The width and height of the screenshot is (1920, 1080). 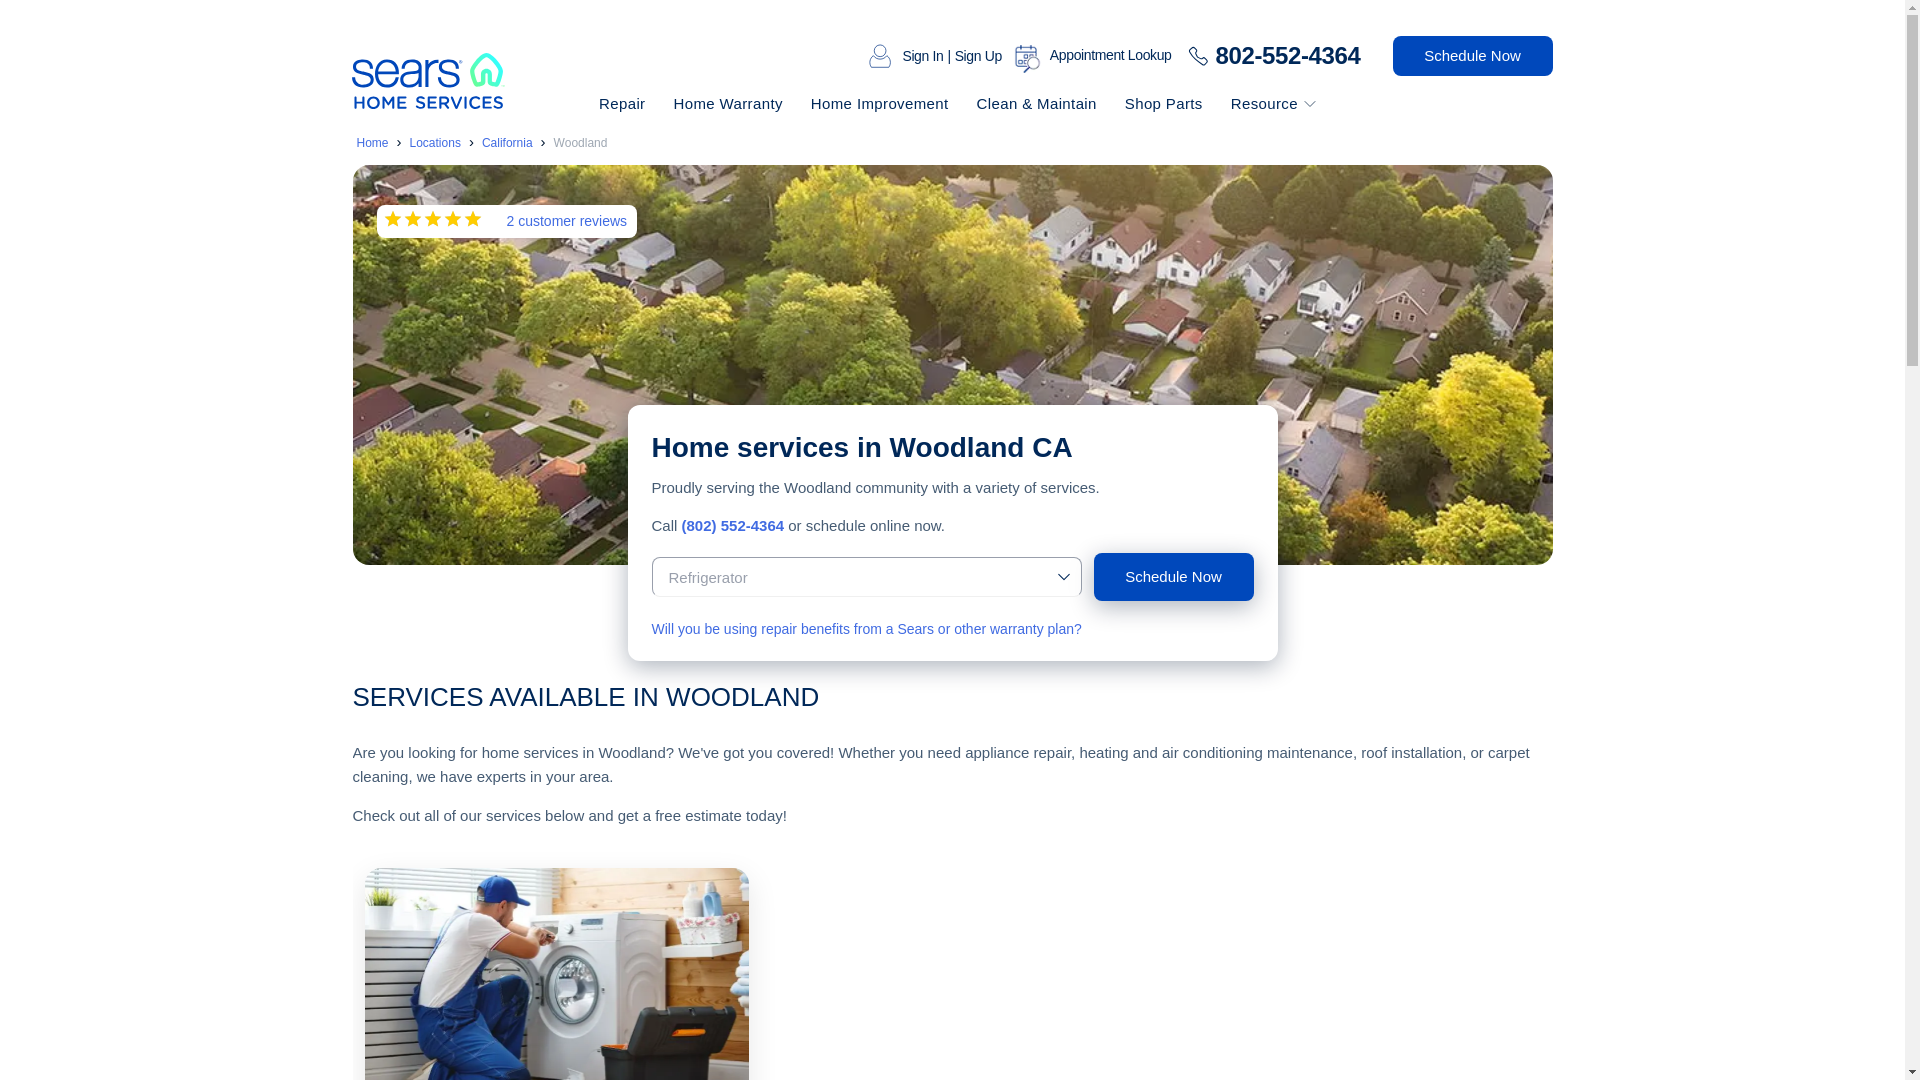 What do you see at coordinates (581, 143) in the screenshot?
I see `Woodland` at bounding box center [581, 143].